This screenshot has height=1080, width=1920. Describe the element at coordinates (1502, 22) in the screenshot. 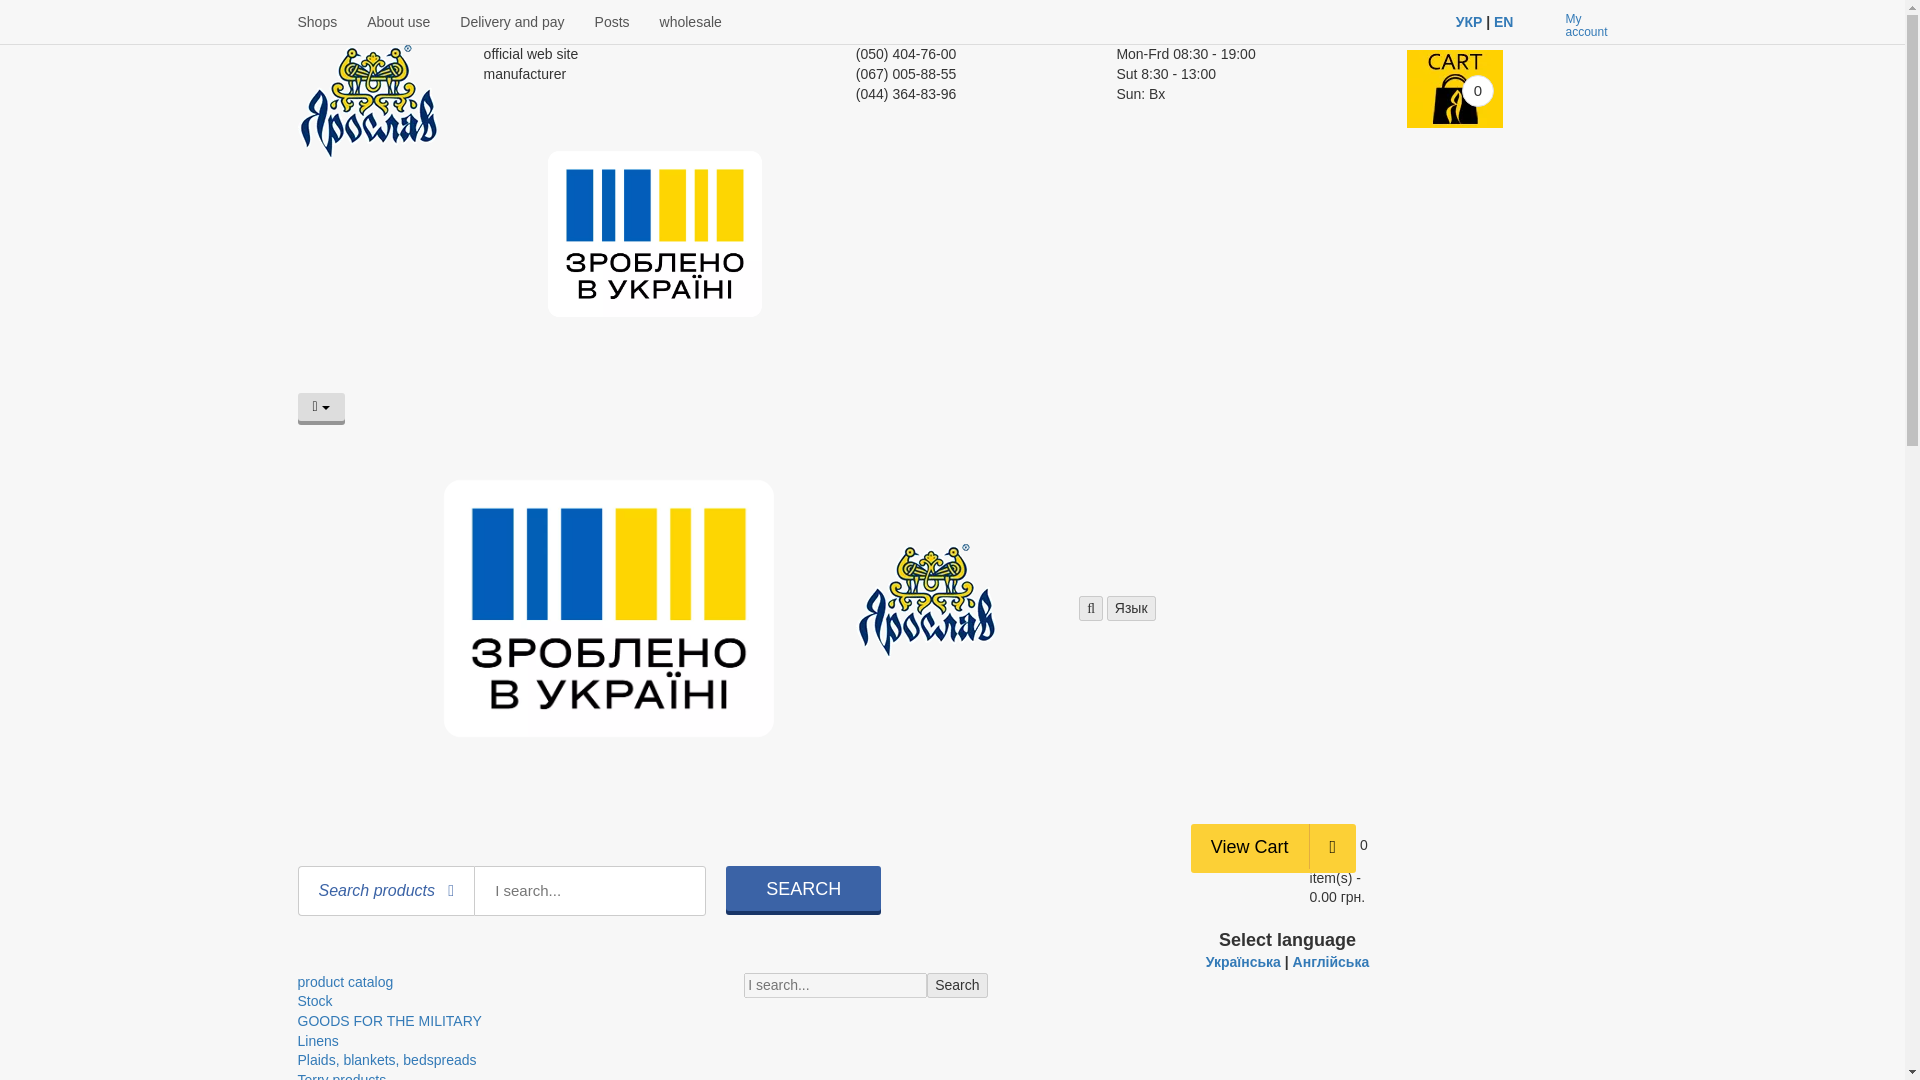

I see `EN` at that location.